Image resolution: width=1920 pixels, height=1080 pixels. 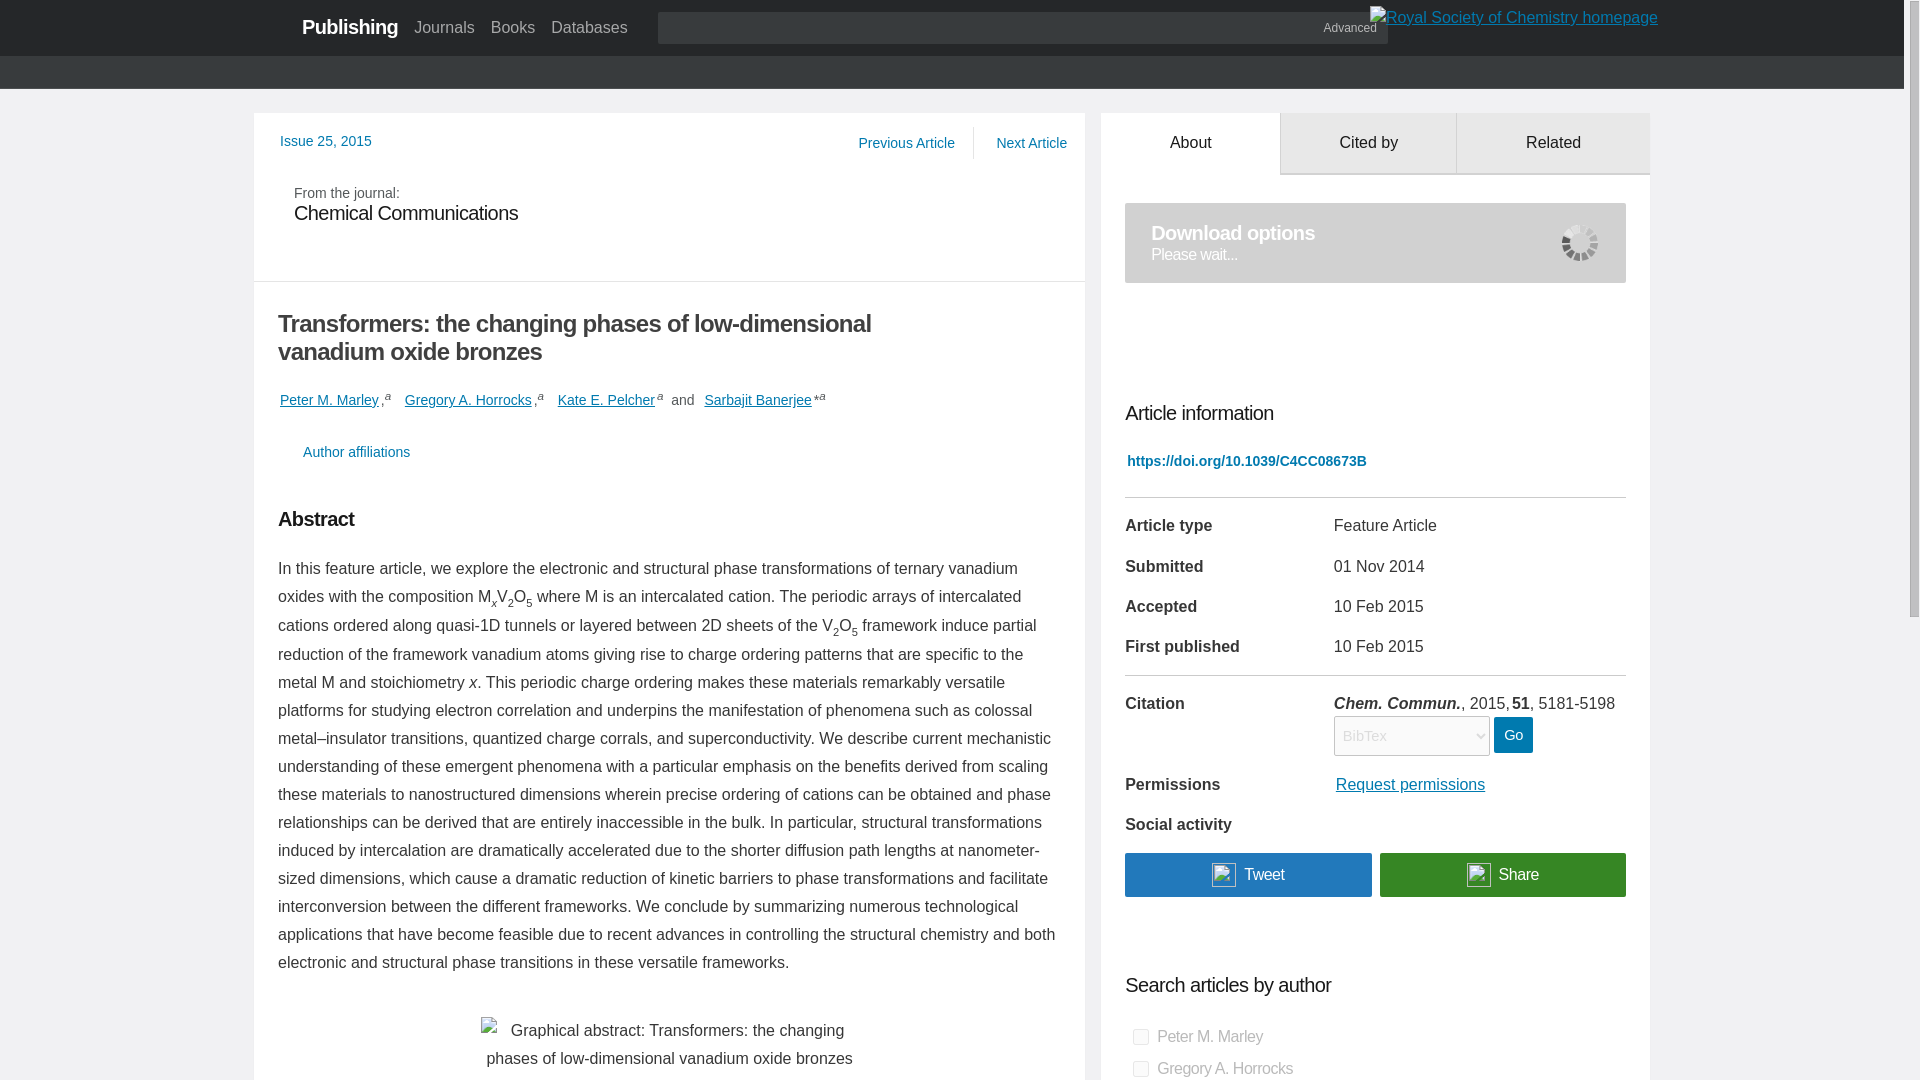 What do you see at coordinates (1030, 142) in the screenshot?
I see `Next Article` at bounding box center [1030, 142].